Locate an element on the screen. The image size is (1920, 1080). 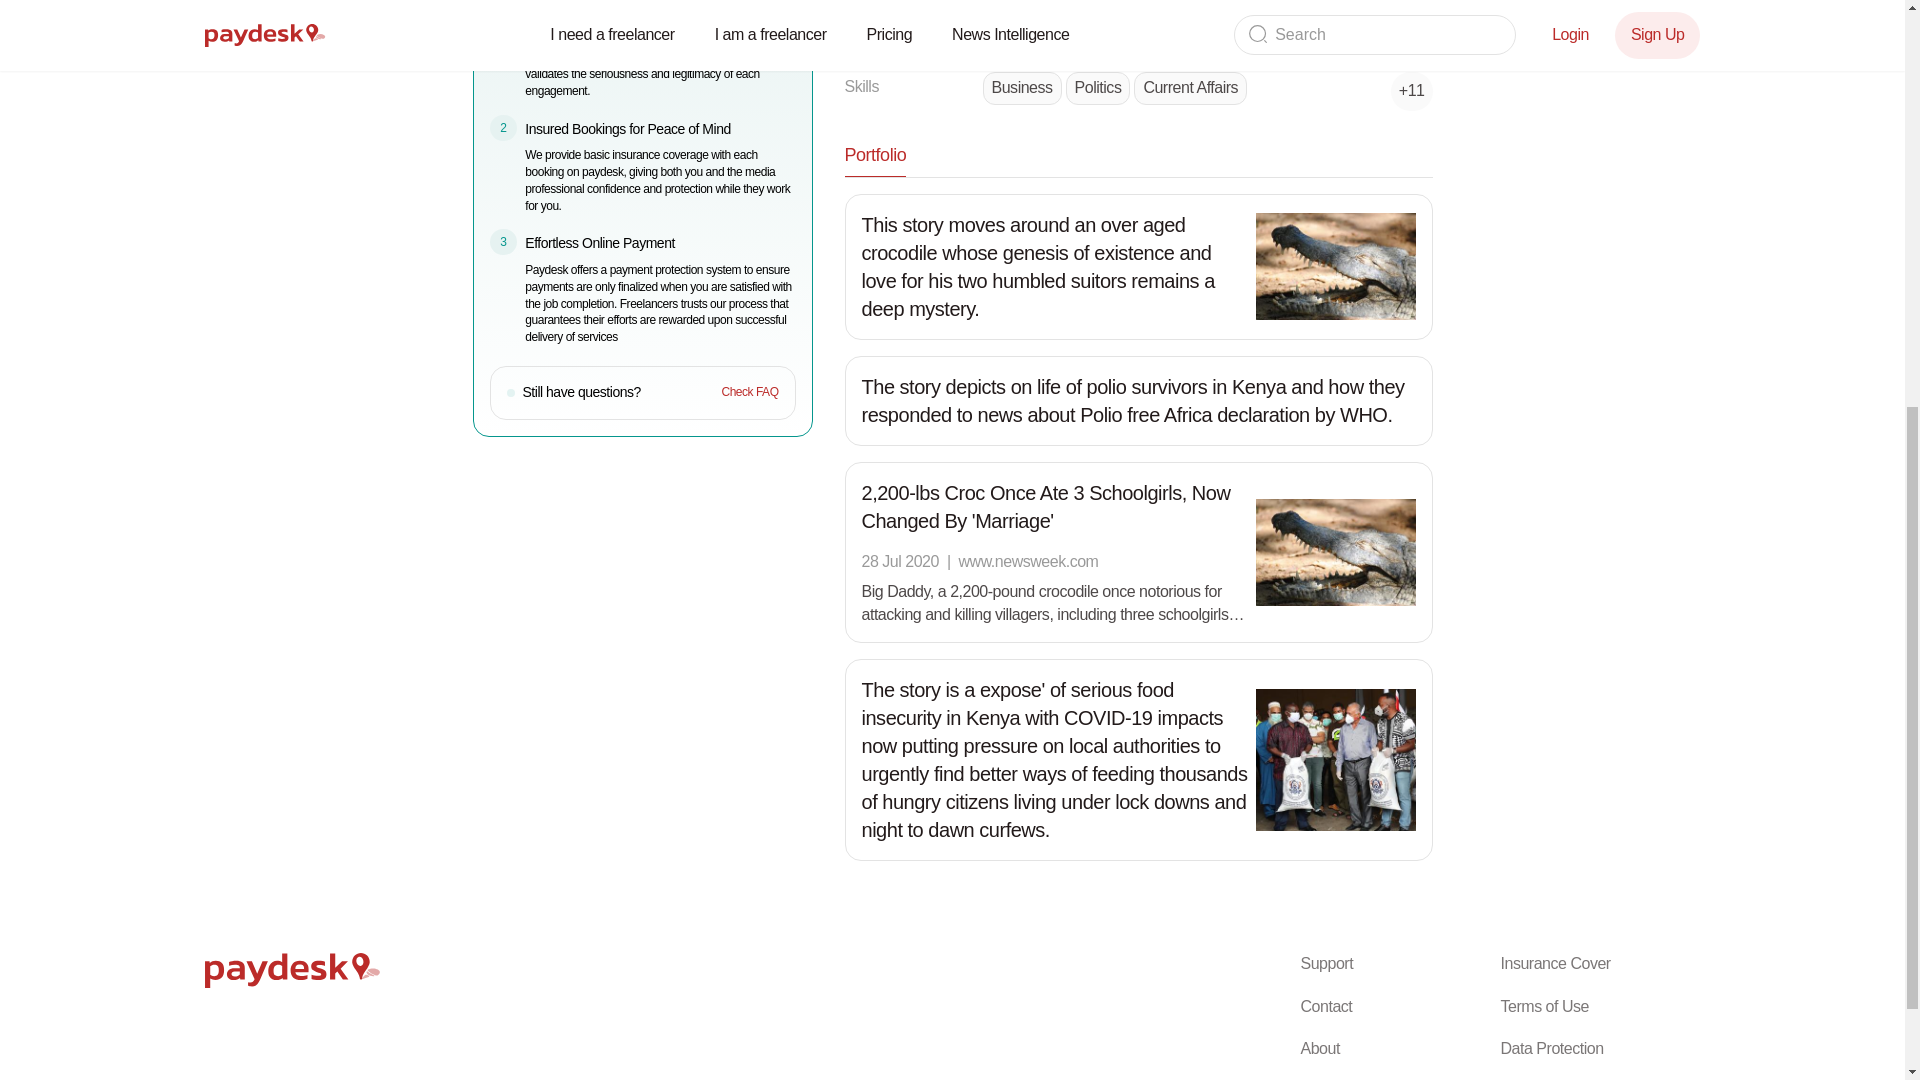
Contact is located at coordinates (1399, 1006).